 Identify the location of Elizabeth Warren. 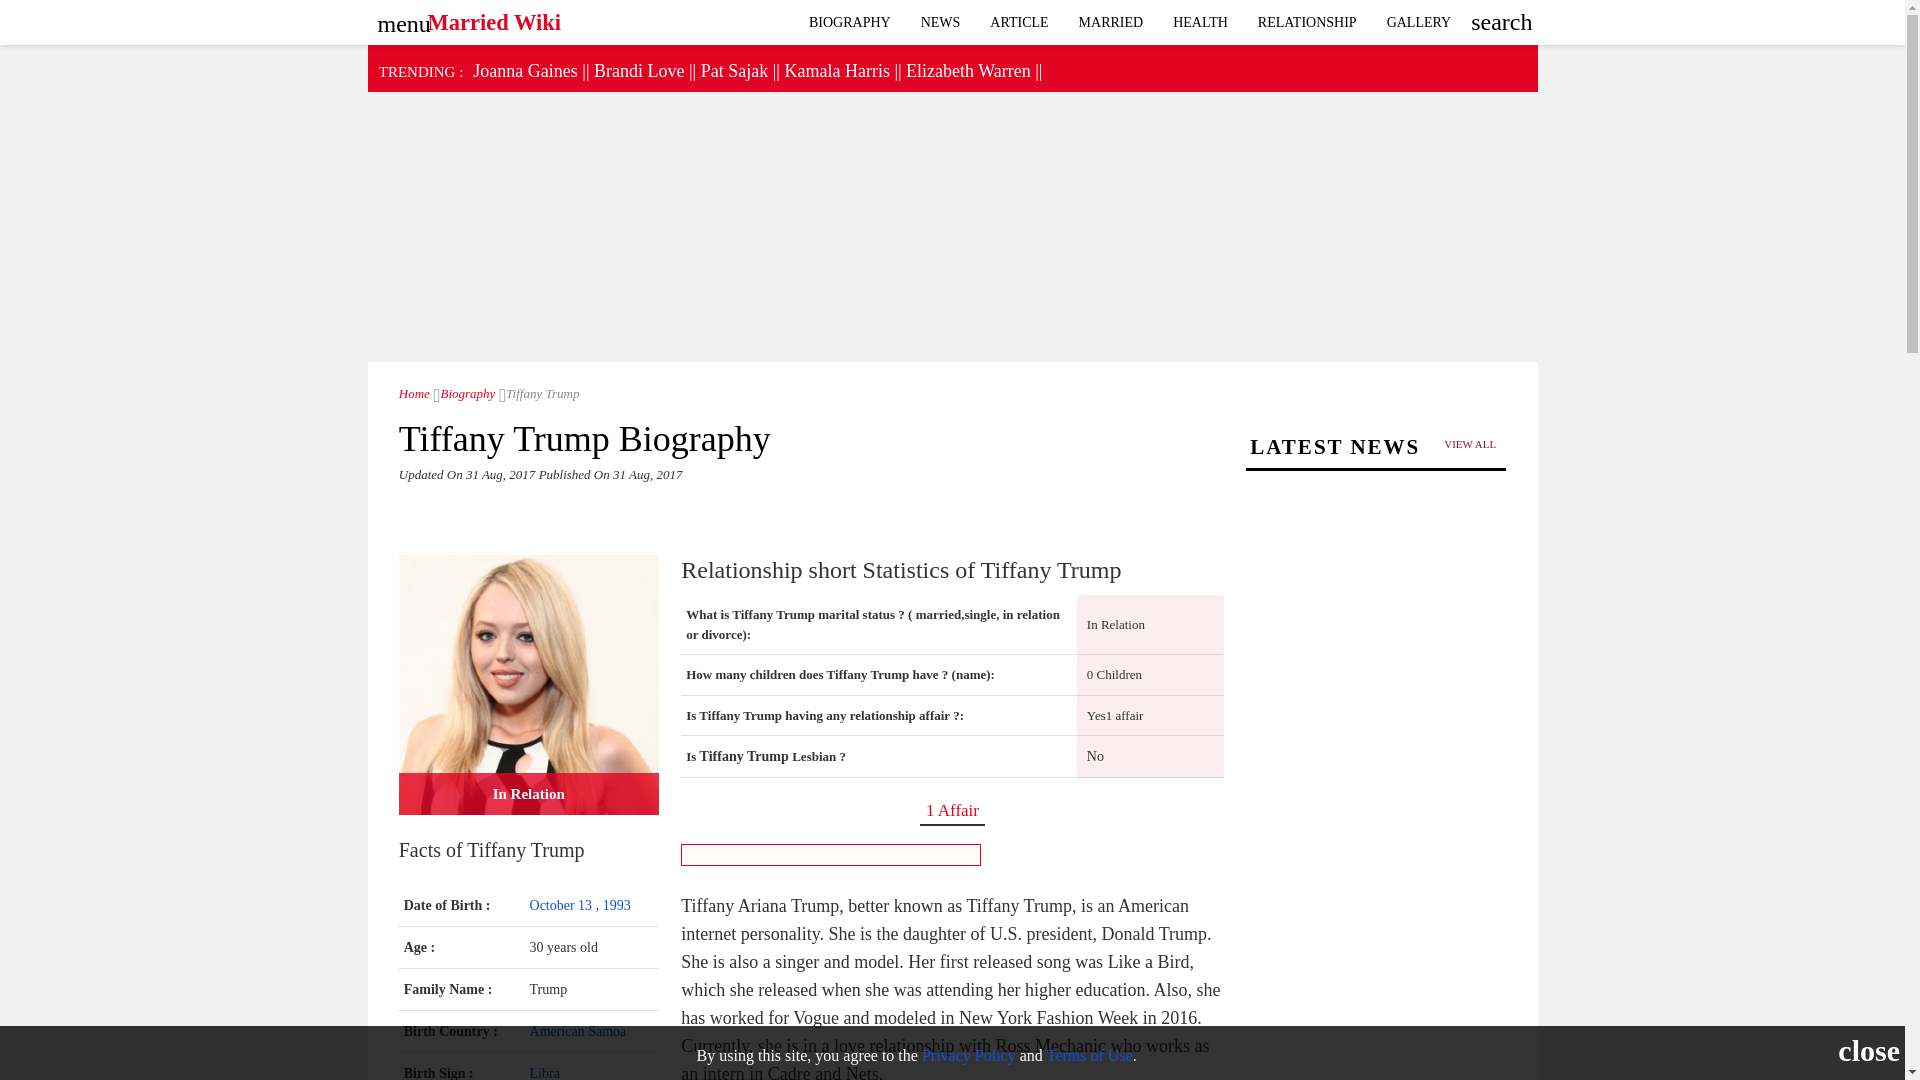
(968, 70).